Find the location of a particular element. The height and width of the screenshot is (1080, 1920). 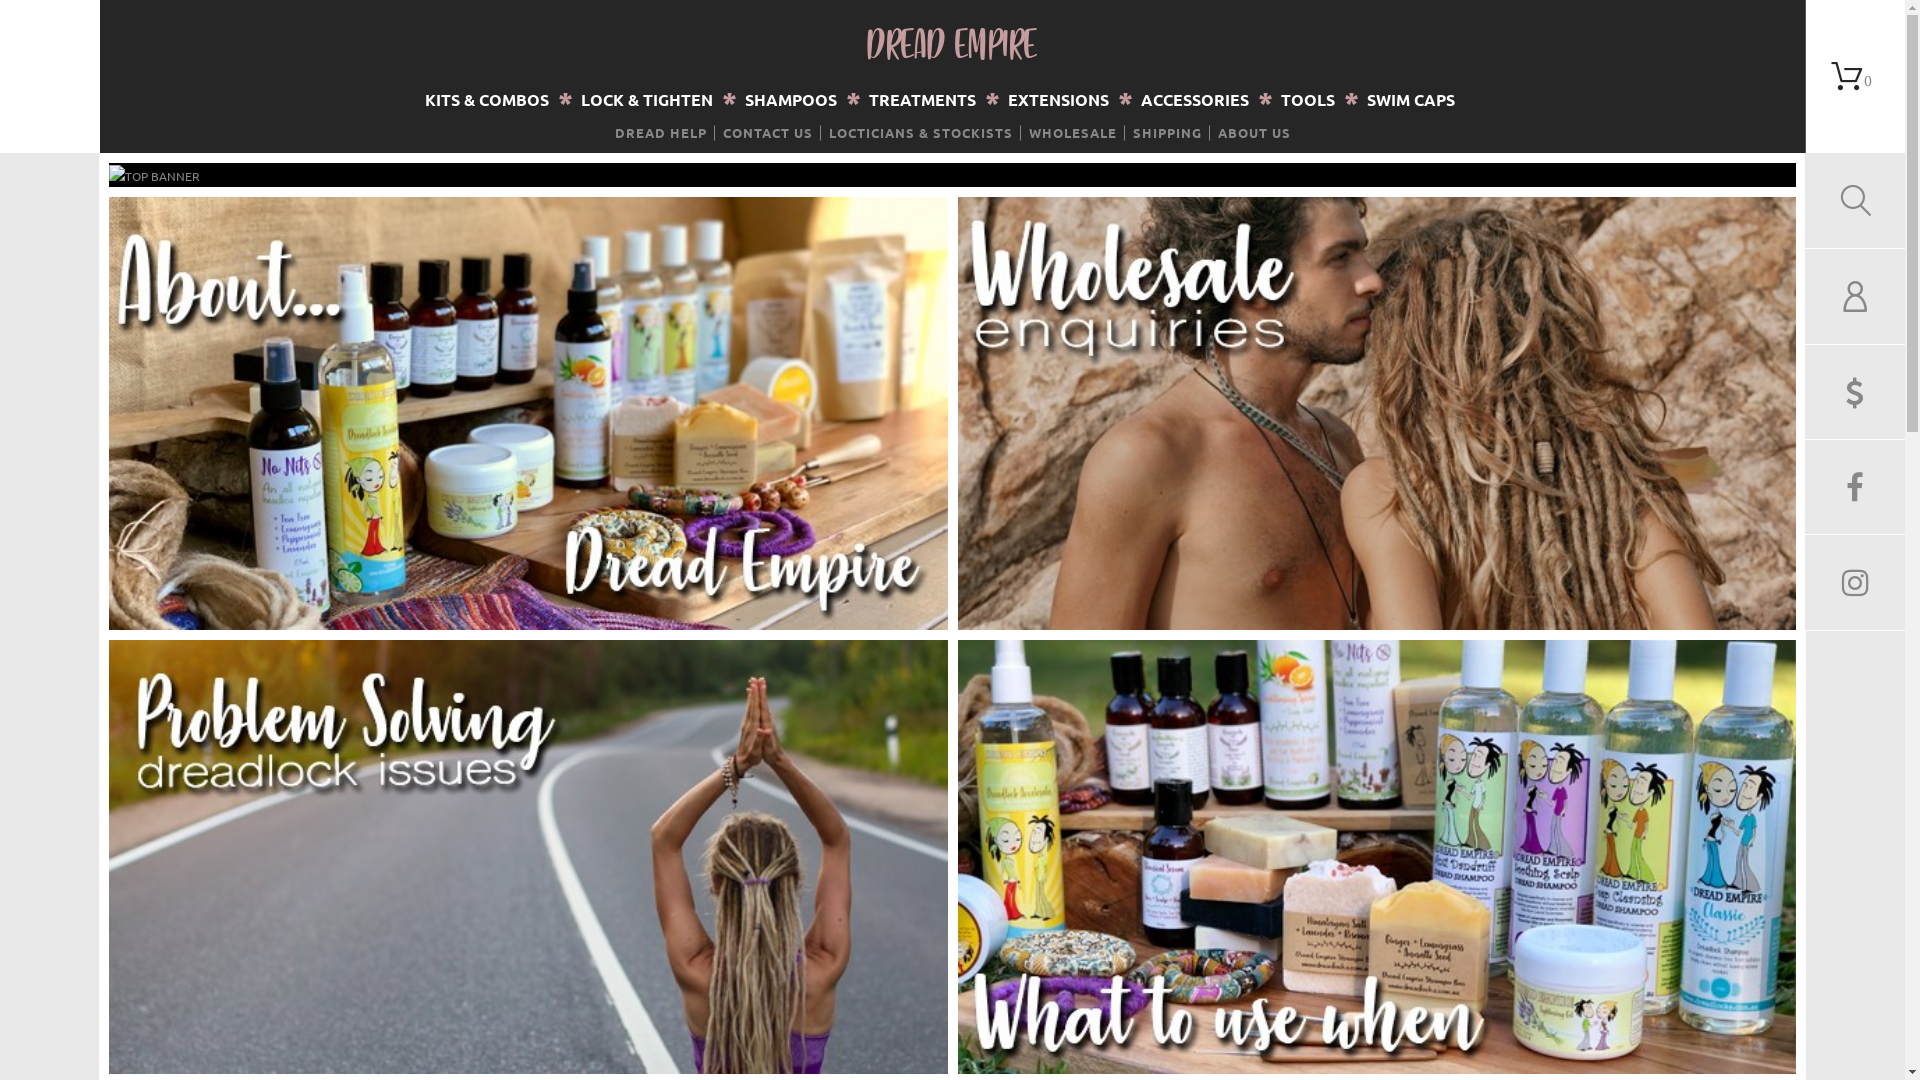

SWIM CAPS is located at coordinates (1411, 100).